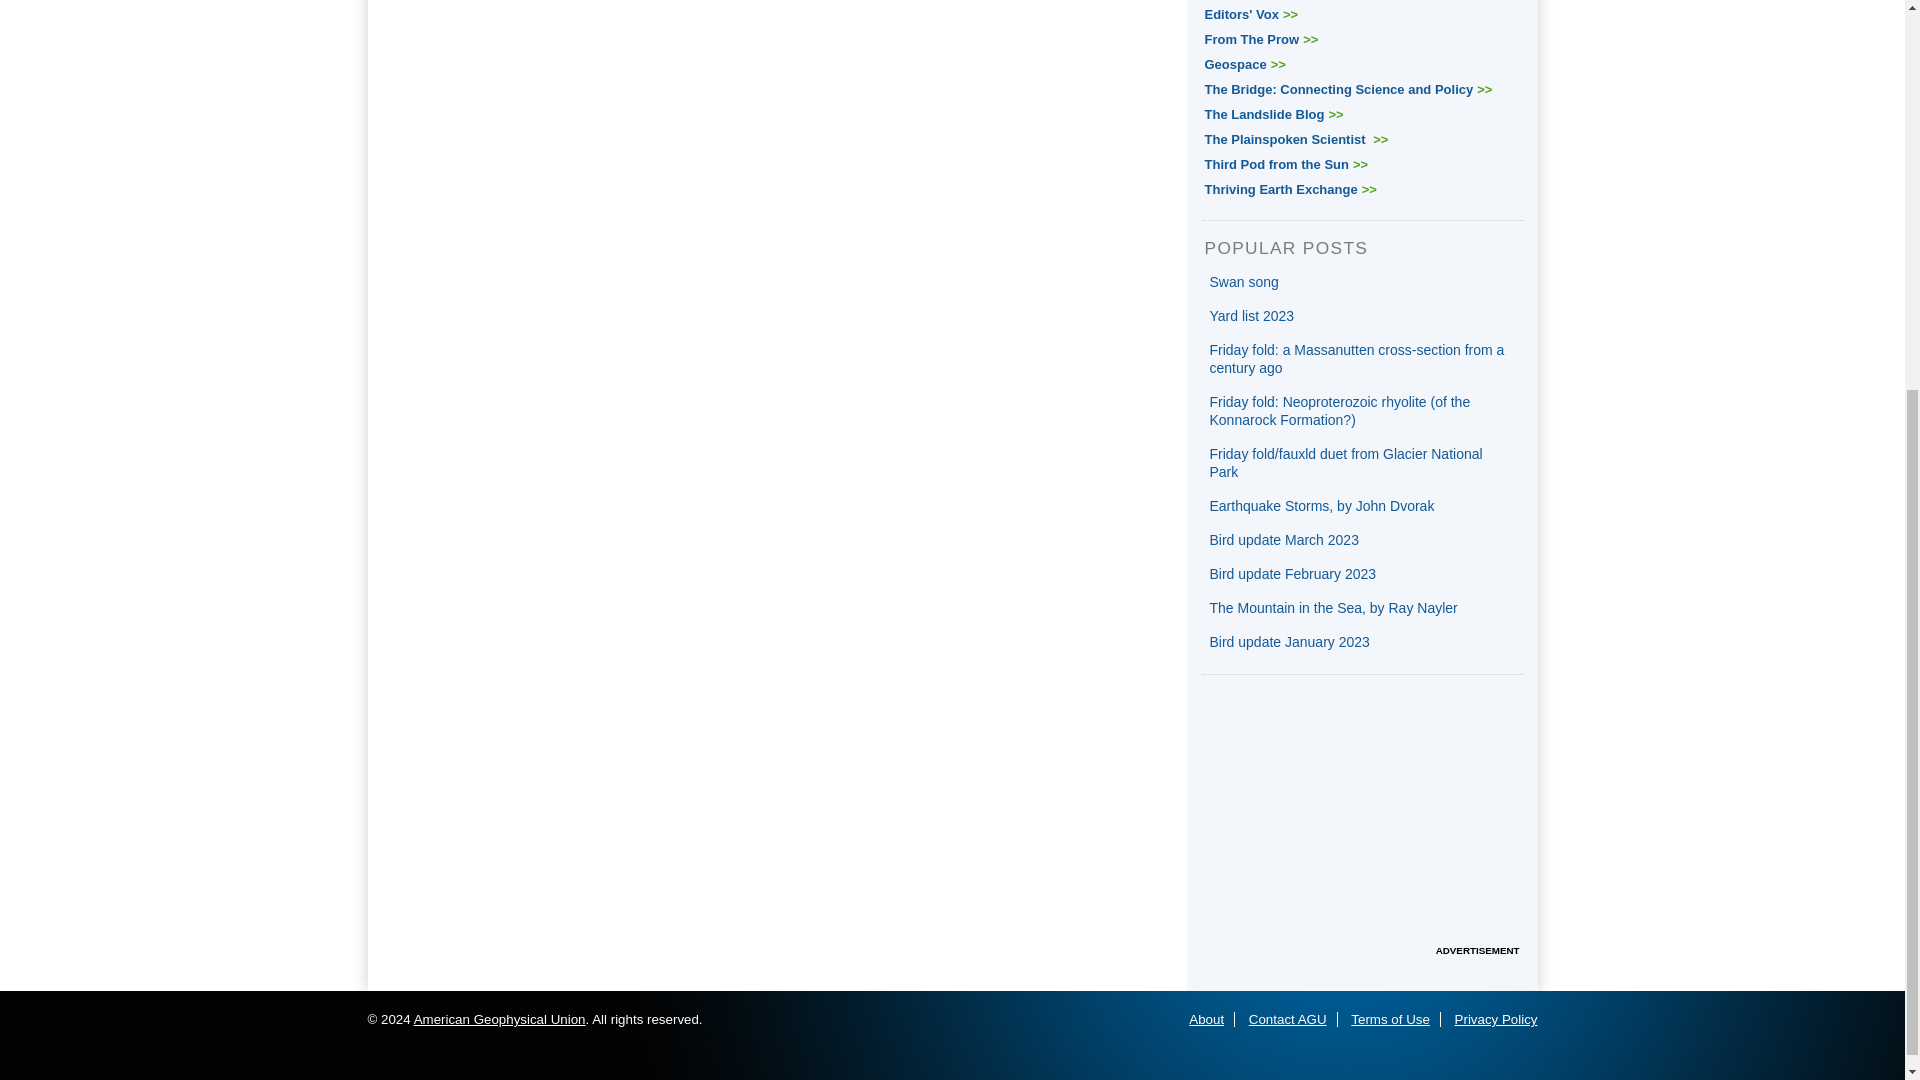  I want to click on Yard list 2023, so click(1252, 316).